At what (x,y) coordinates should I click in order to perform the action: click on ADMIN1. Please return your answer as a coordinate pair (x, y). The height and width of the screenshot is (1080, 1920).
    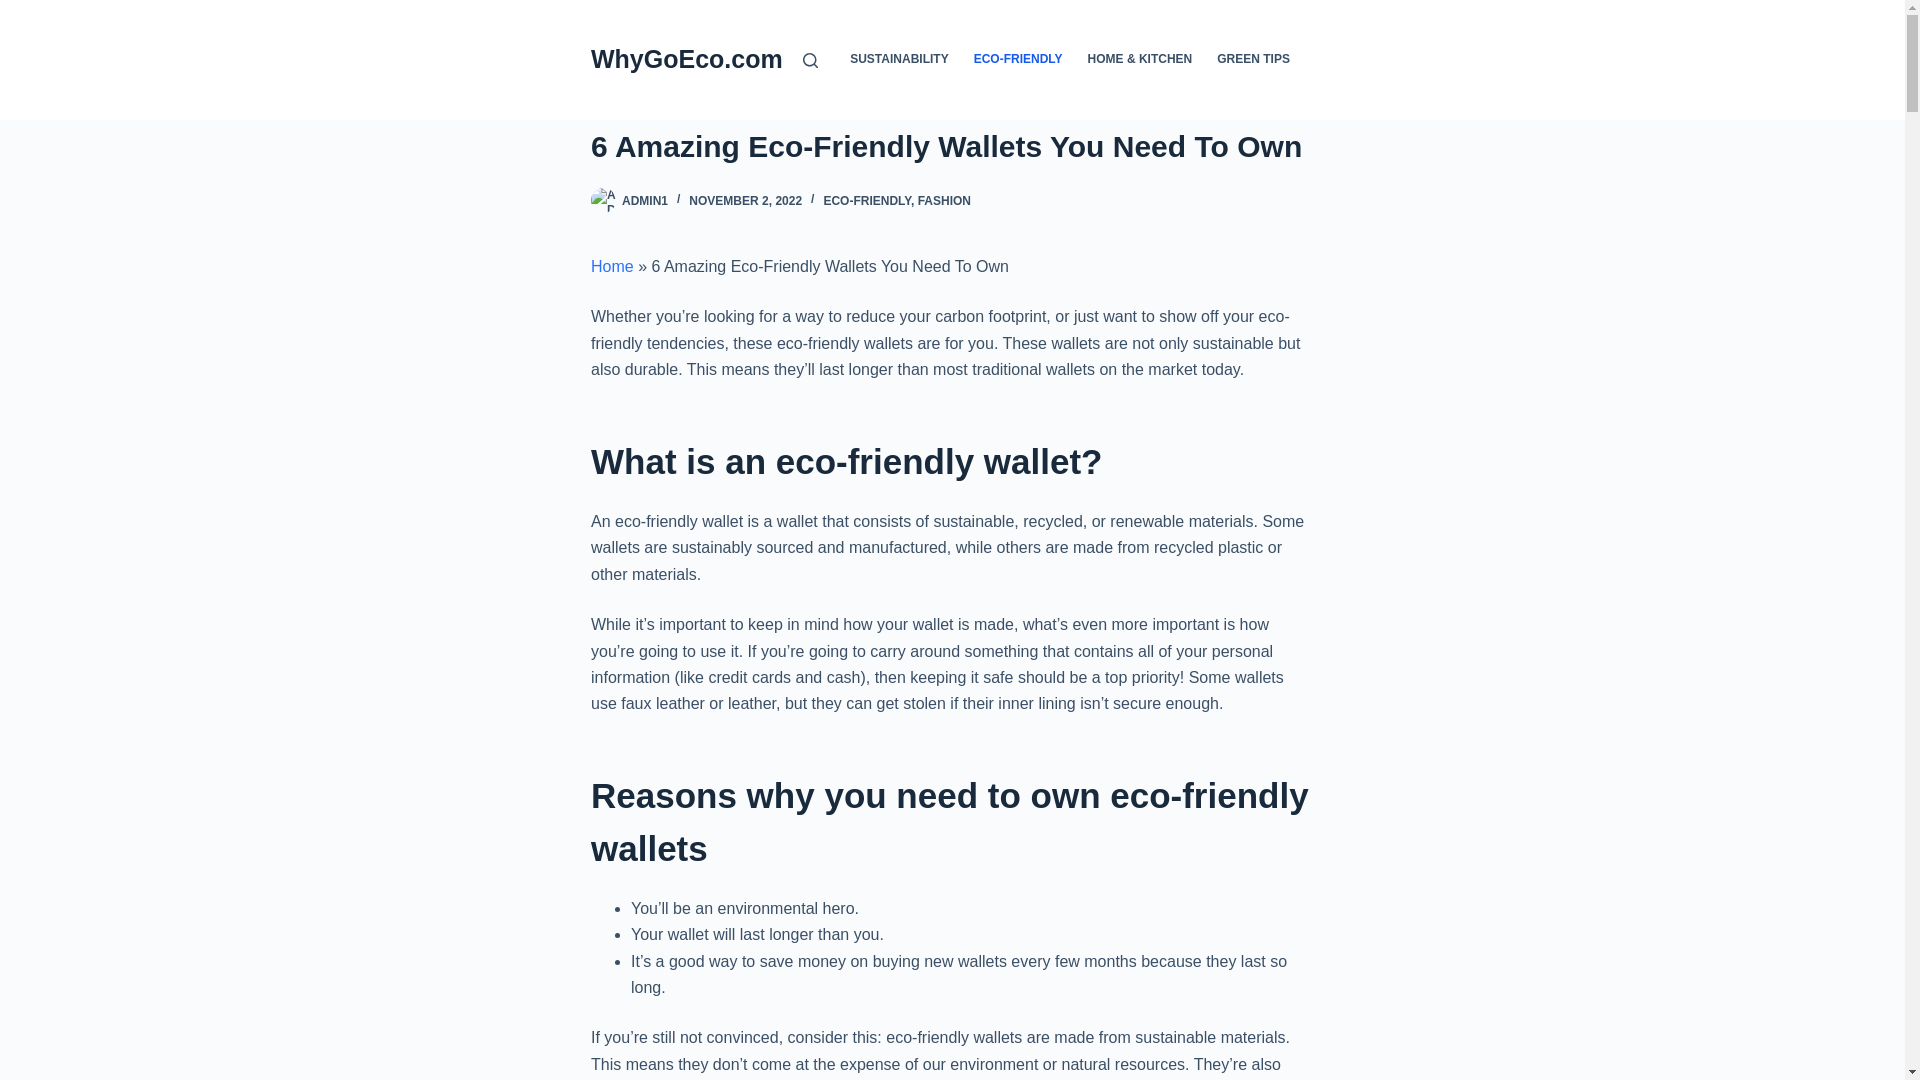
    Looking at the image, I should click on (645, 201).